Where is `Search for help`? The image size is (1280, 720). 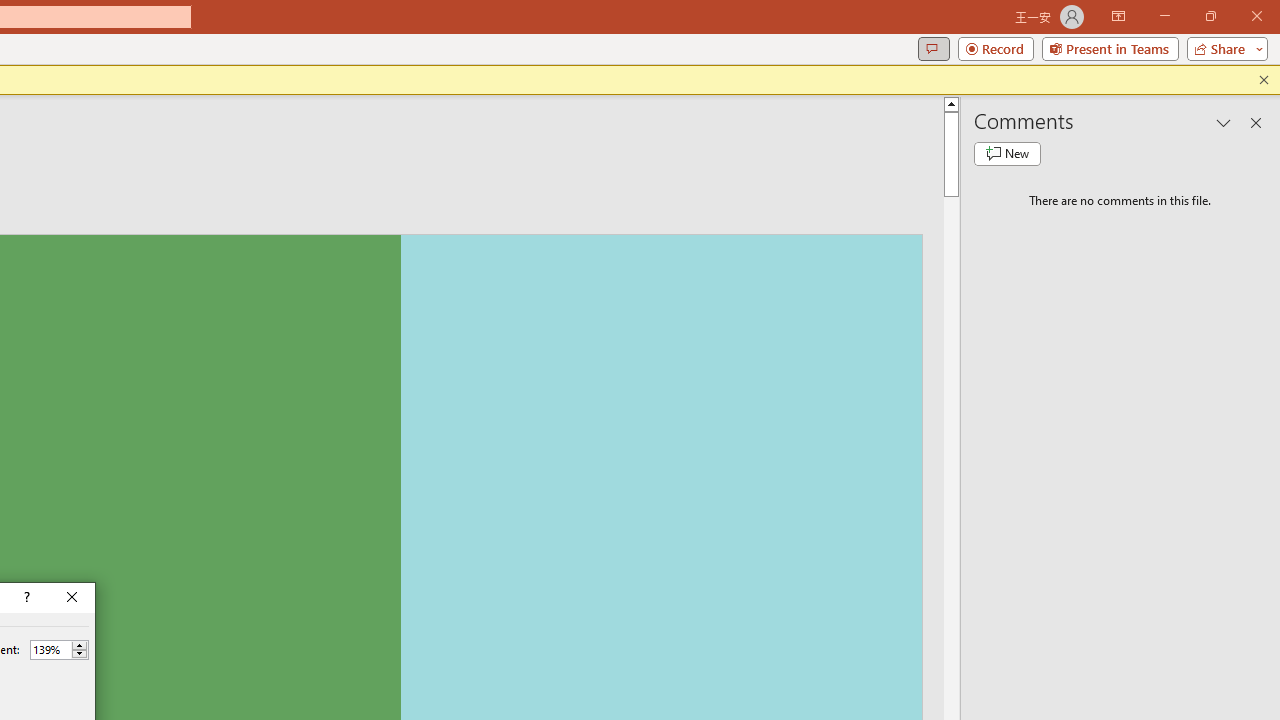 Search for help is located at coordinates (996, 209).